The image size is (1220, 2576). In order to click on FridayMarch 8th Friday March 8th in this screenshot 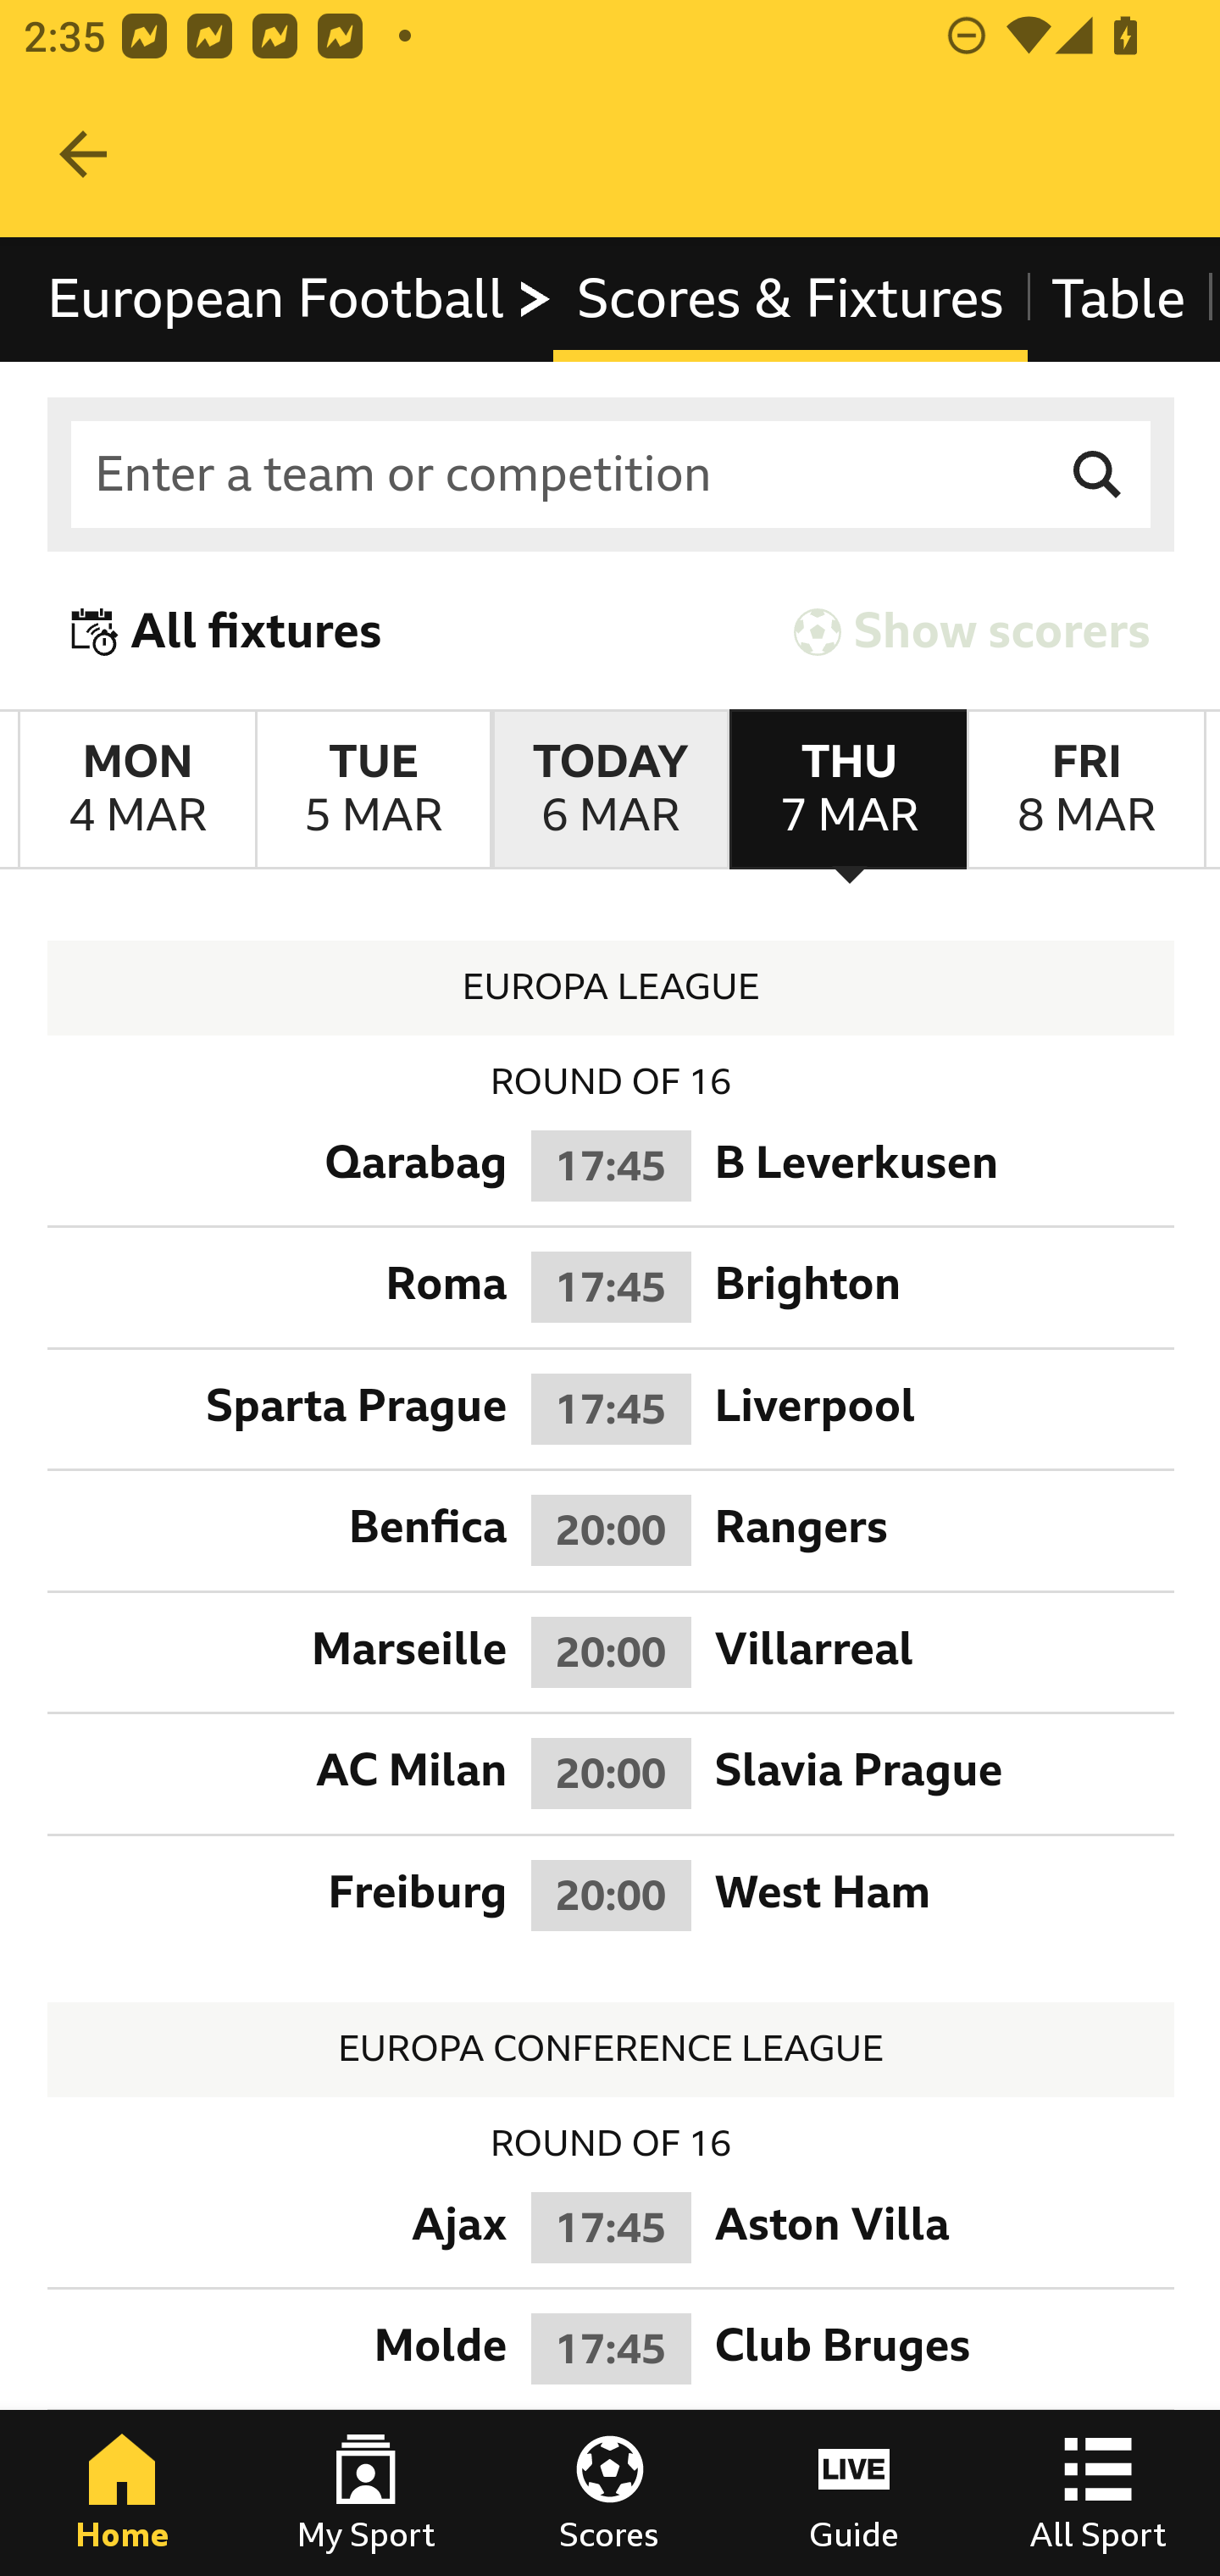, I will do `click(1086, 790)`.